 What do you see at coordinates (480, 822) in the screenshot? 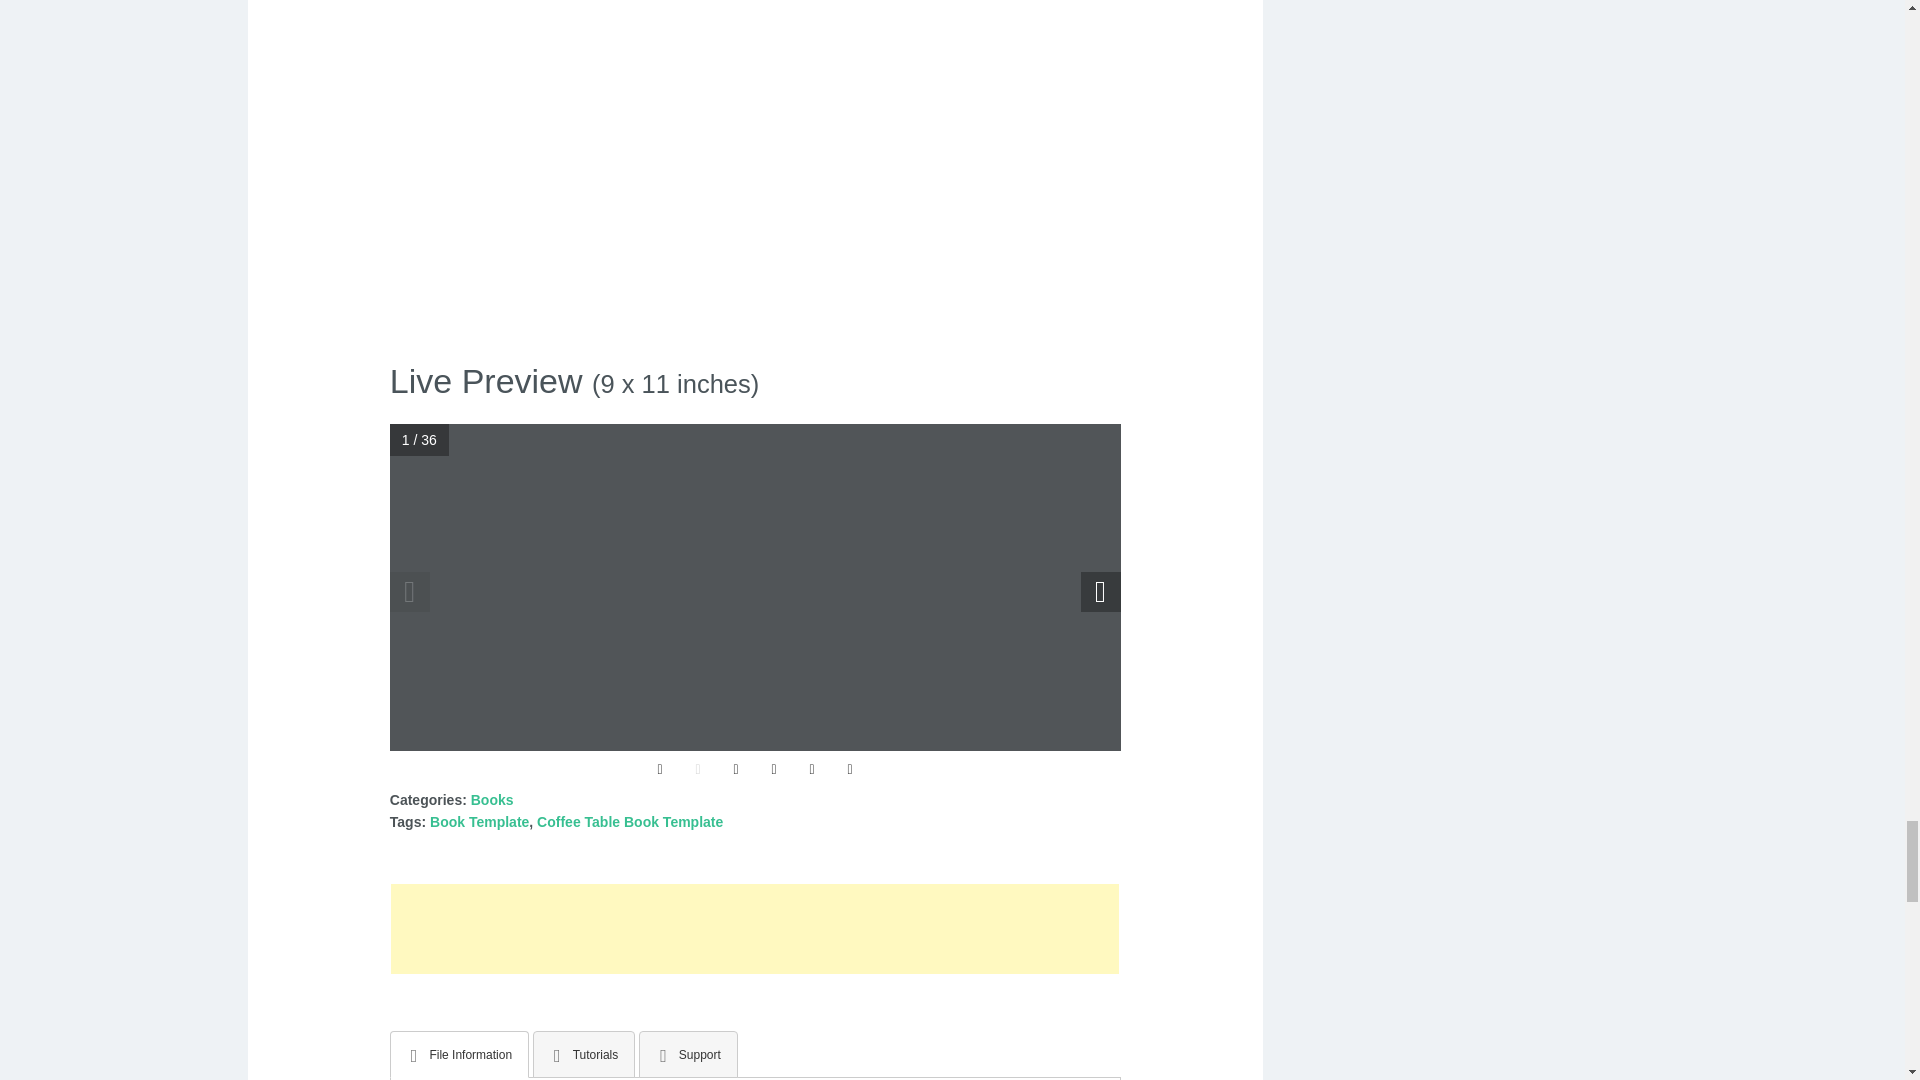
I see `Book Template` at bounding box center [480, 822].